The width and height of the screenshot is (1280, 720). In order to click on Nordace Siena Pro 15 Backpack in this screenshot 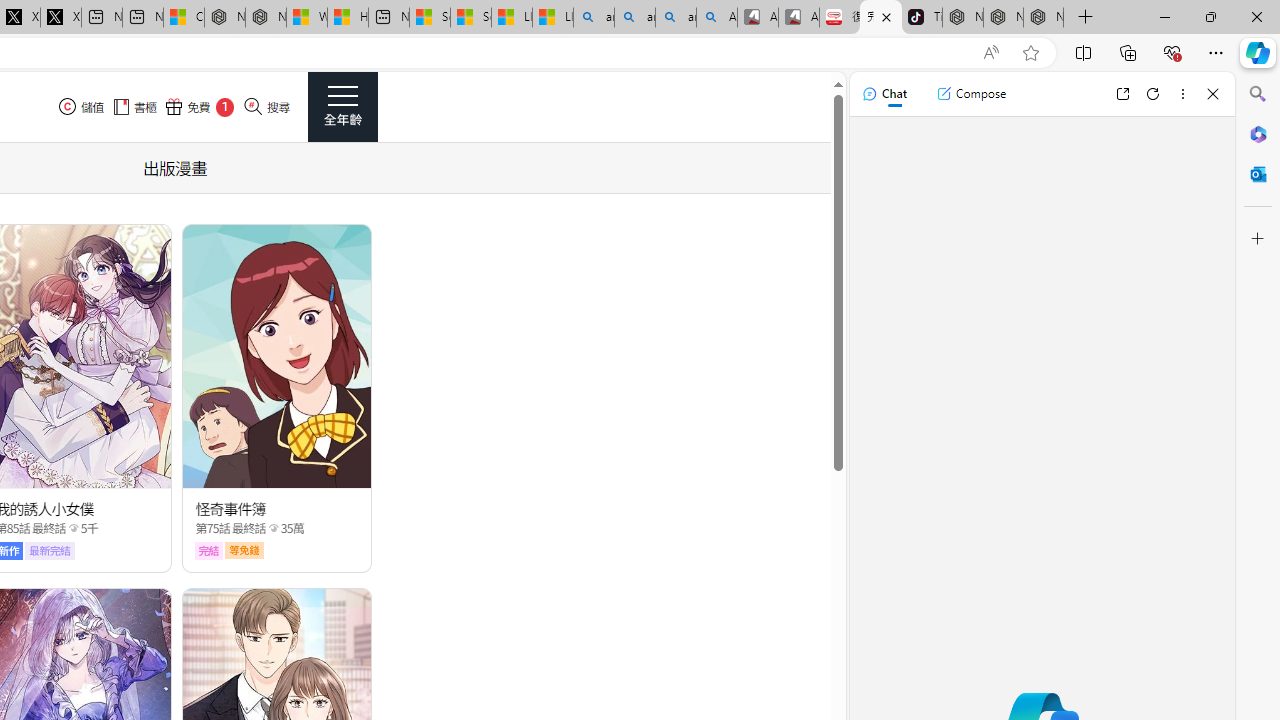, I will do `click(1003, 18)`.